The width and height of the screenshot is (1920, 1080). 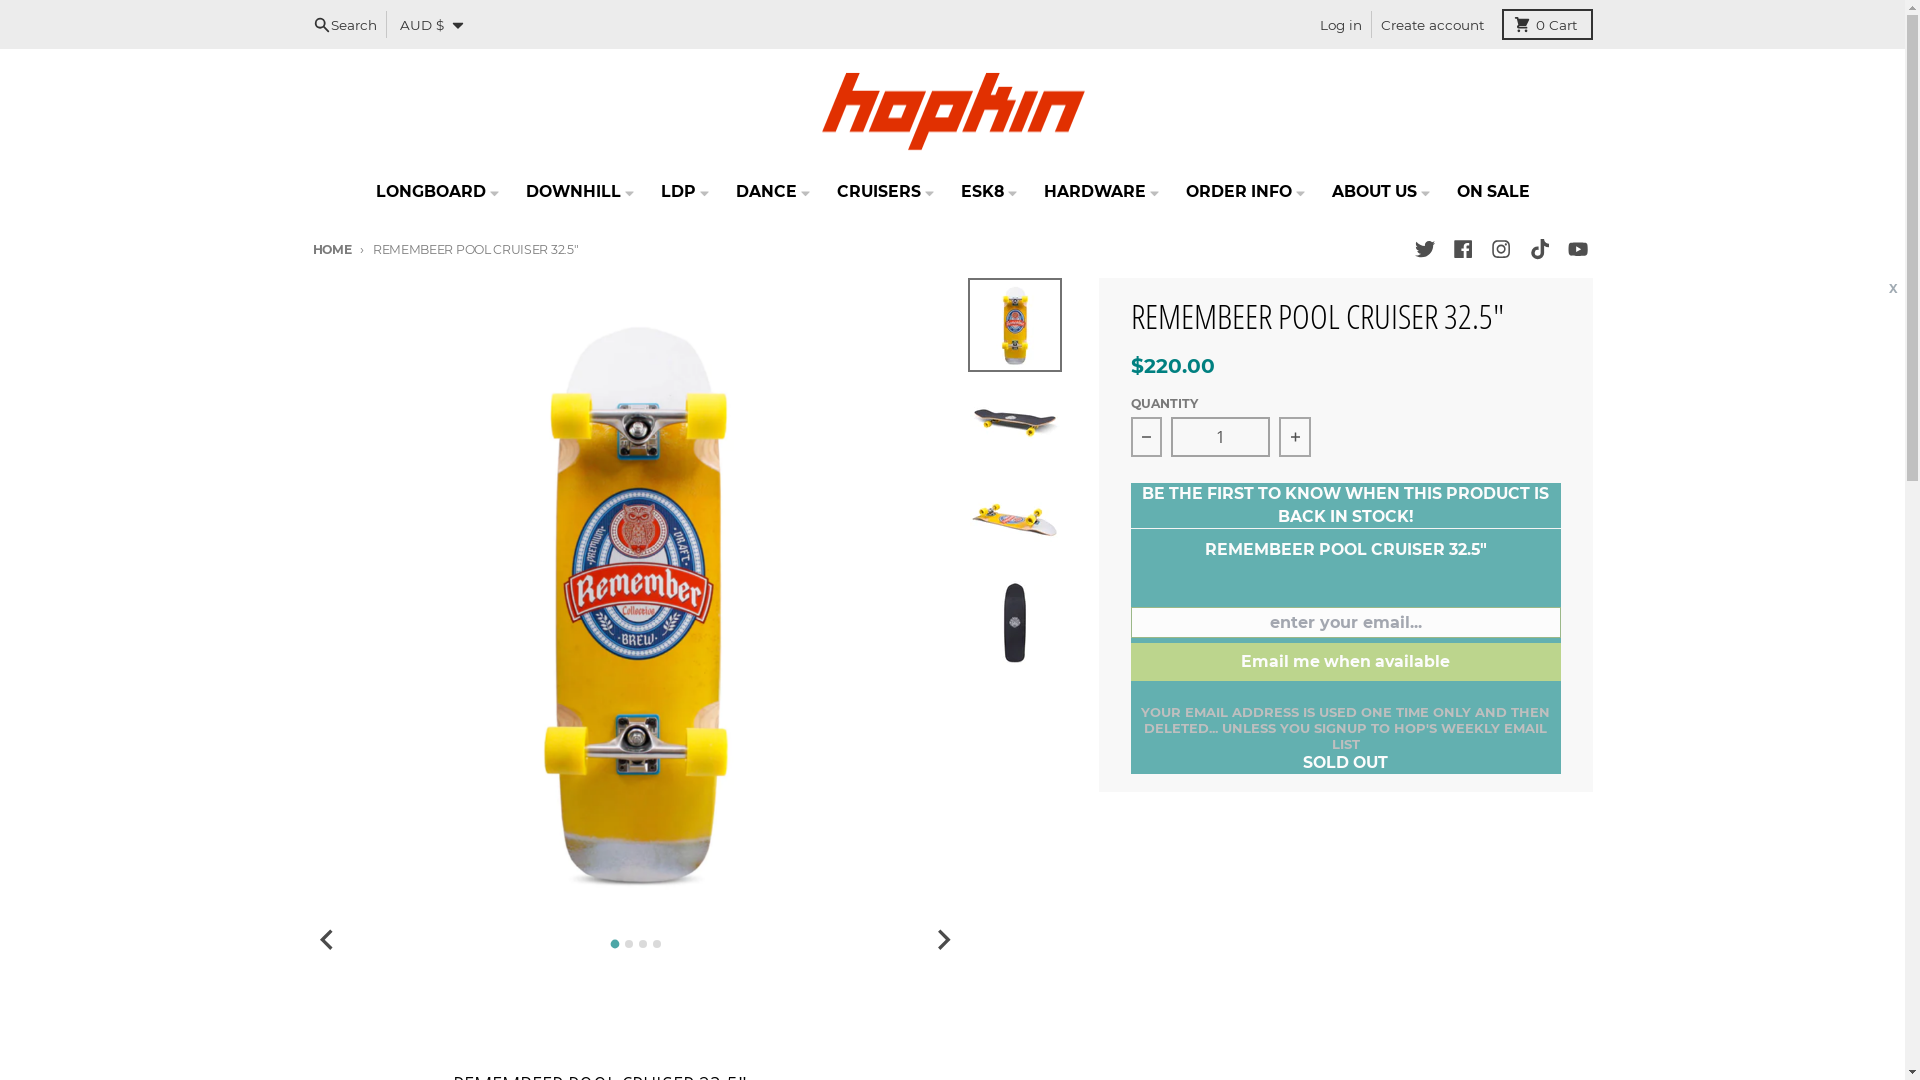 I want to click on Email me when available, so click(x=1346, y=662).